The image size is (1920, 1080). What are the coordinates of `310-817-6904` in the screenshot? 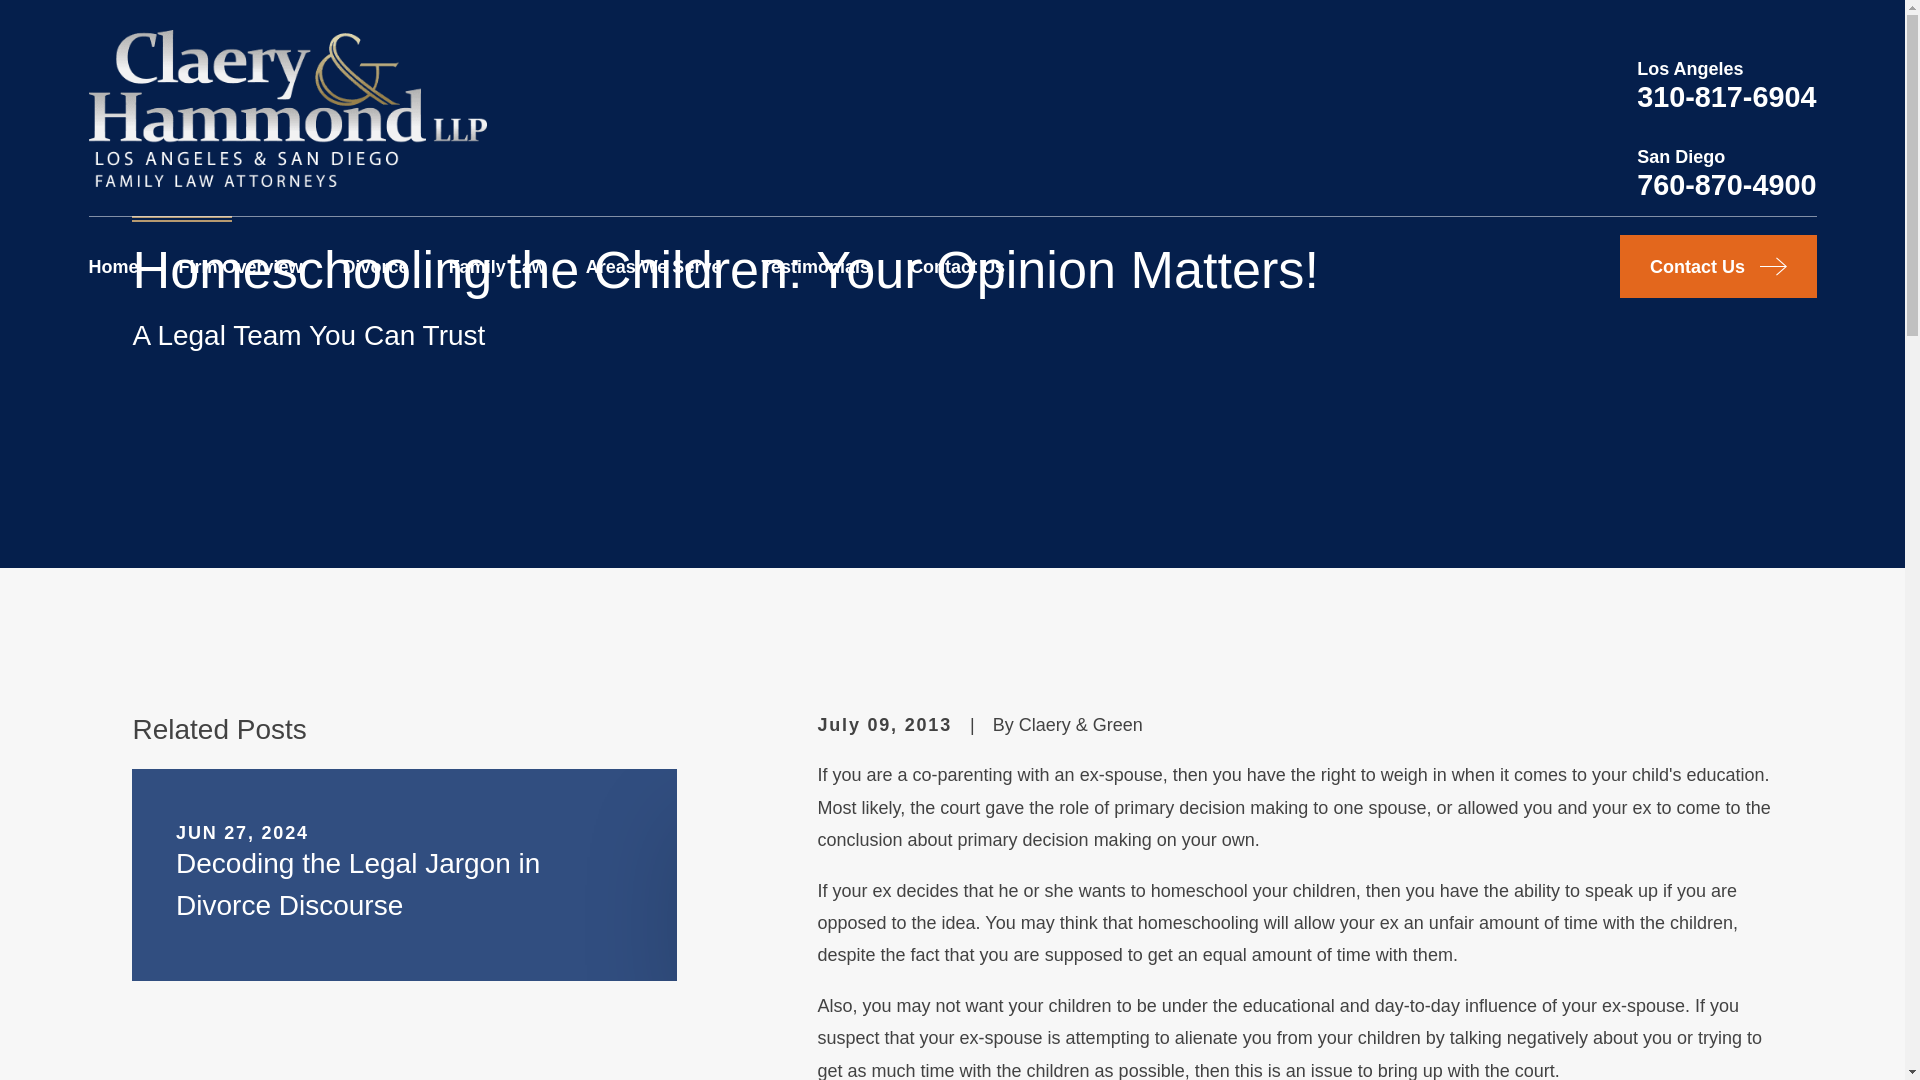 It's located at (1726, 97).